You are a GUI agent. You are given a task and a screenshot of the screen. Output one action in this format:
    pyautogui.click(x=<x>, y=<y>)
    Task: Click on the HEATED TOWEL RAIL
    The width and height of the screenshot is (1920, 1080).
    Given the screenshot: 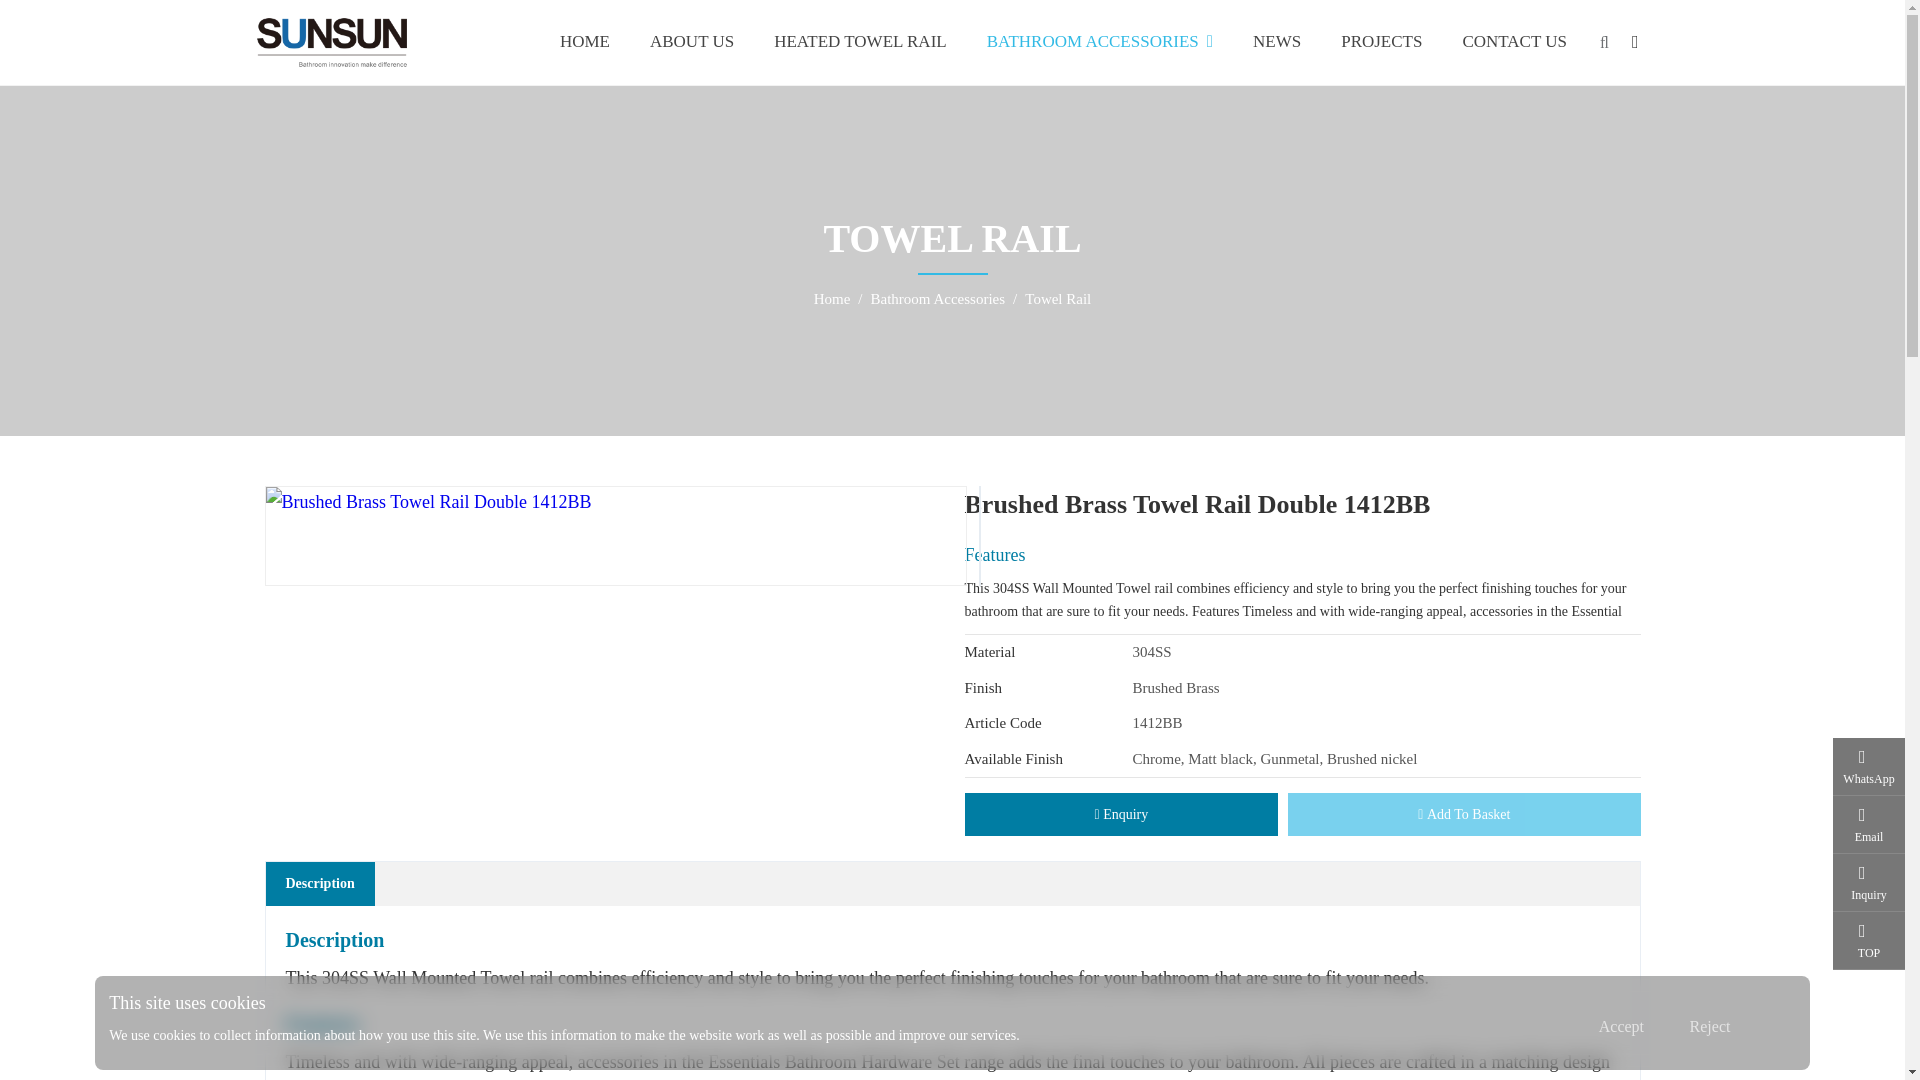 What is the action you would take?
    pyautogui.click(x=860, y=42)
    